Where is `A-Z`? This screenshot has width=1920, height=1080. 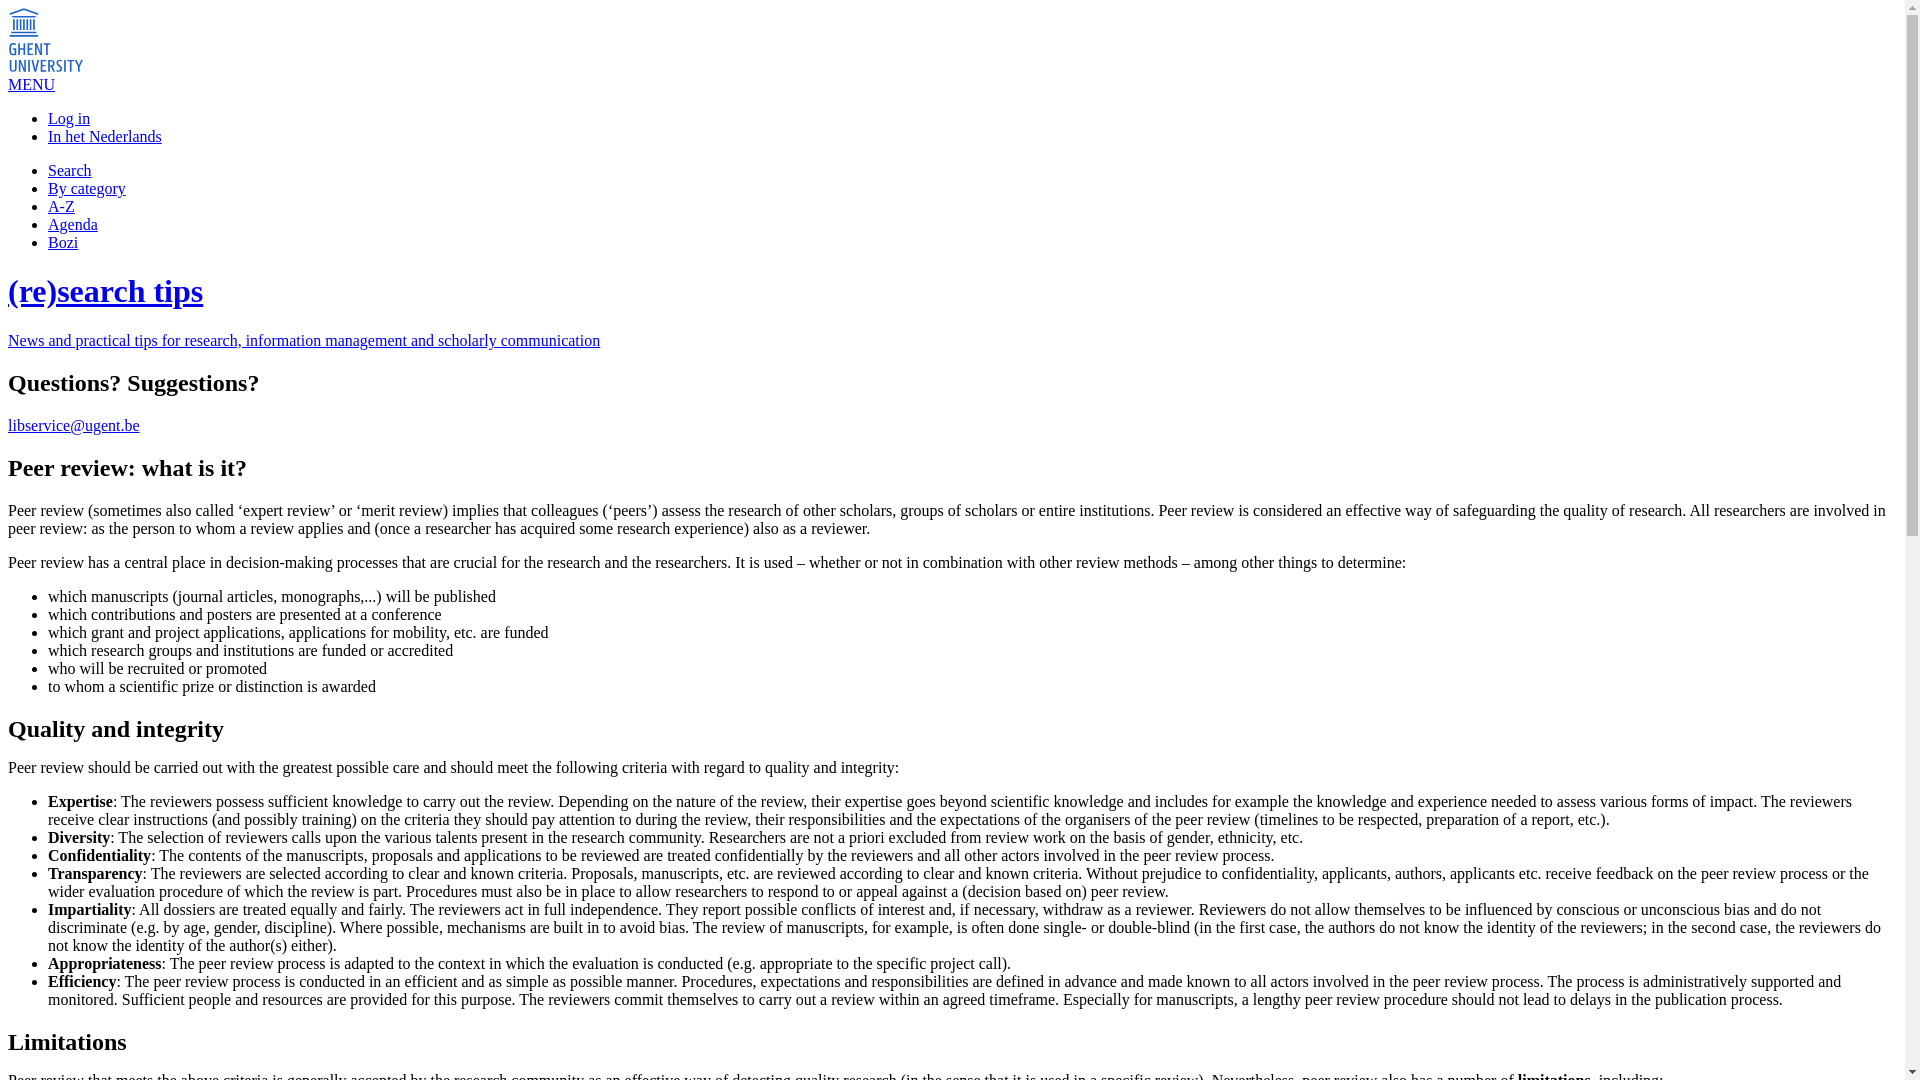
A-Z is located at coordinates (61, 206).